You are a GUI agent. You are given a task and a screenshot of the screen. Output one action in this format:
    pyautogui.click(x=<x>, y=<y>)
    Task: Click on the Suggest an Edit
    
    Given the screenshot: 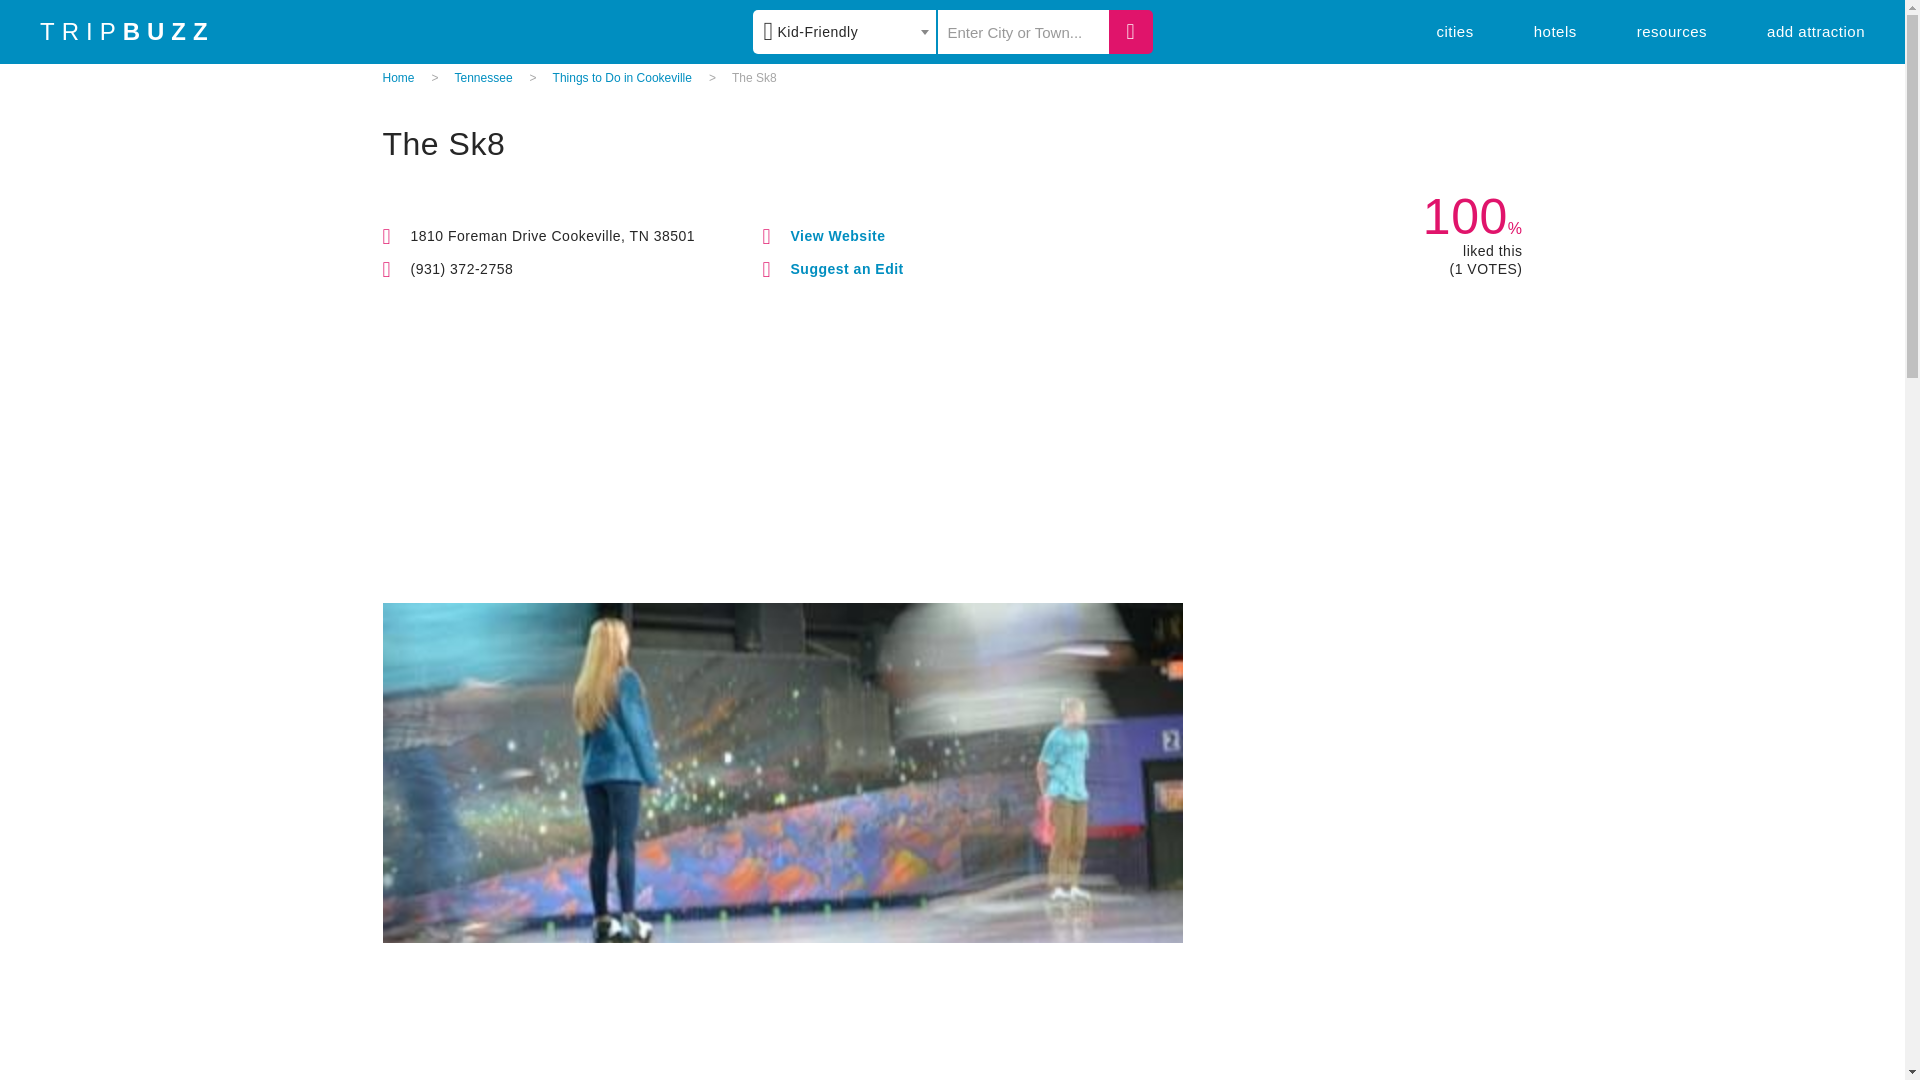 What is the action you would take?
    pyautogui.click(x=846, y=268)
    